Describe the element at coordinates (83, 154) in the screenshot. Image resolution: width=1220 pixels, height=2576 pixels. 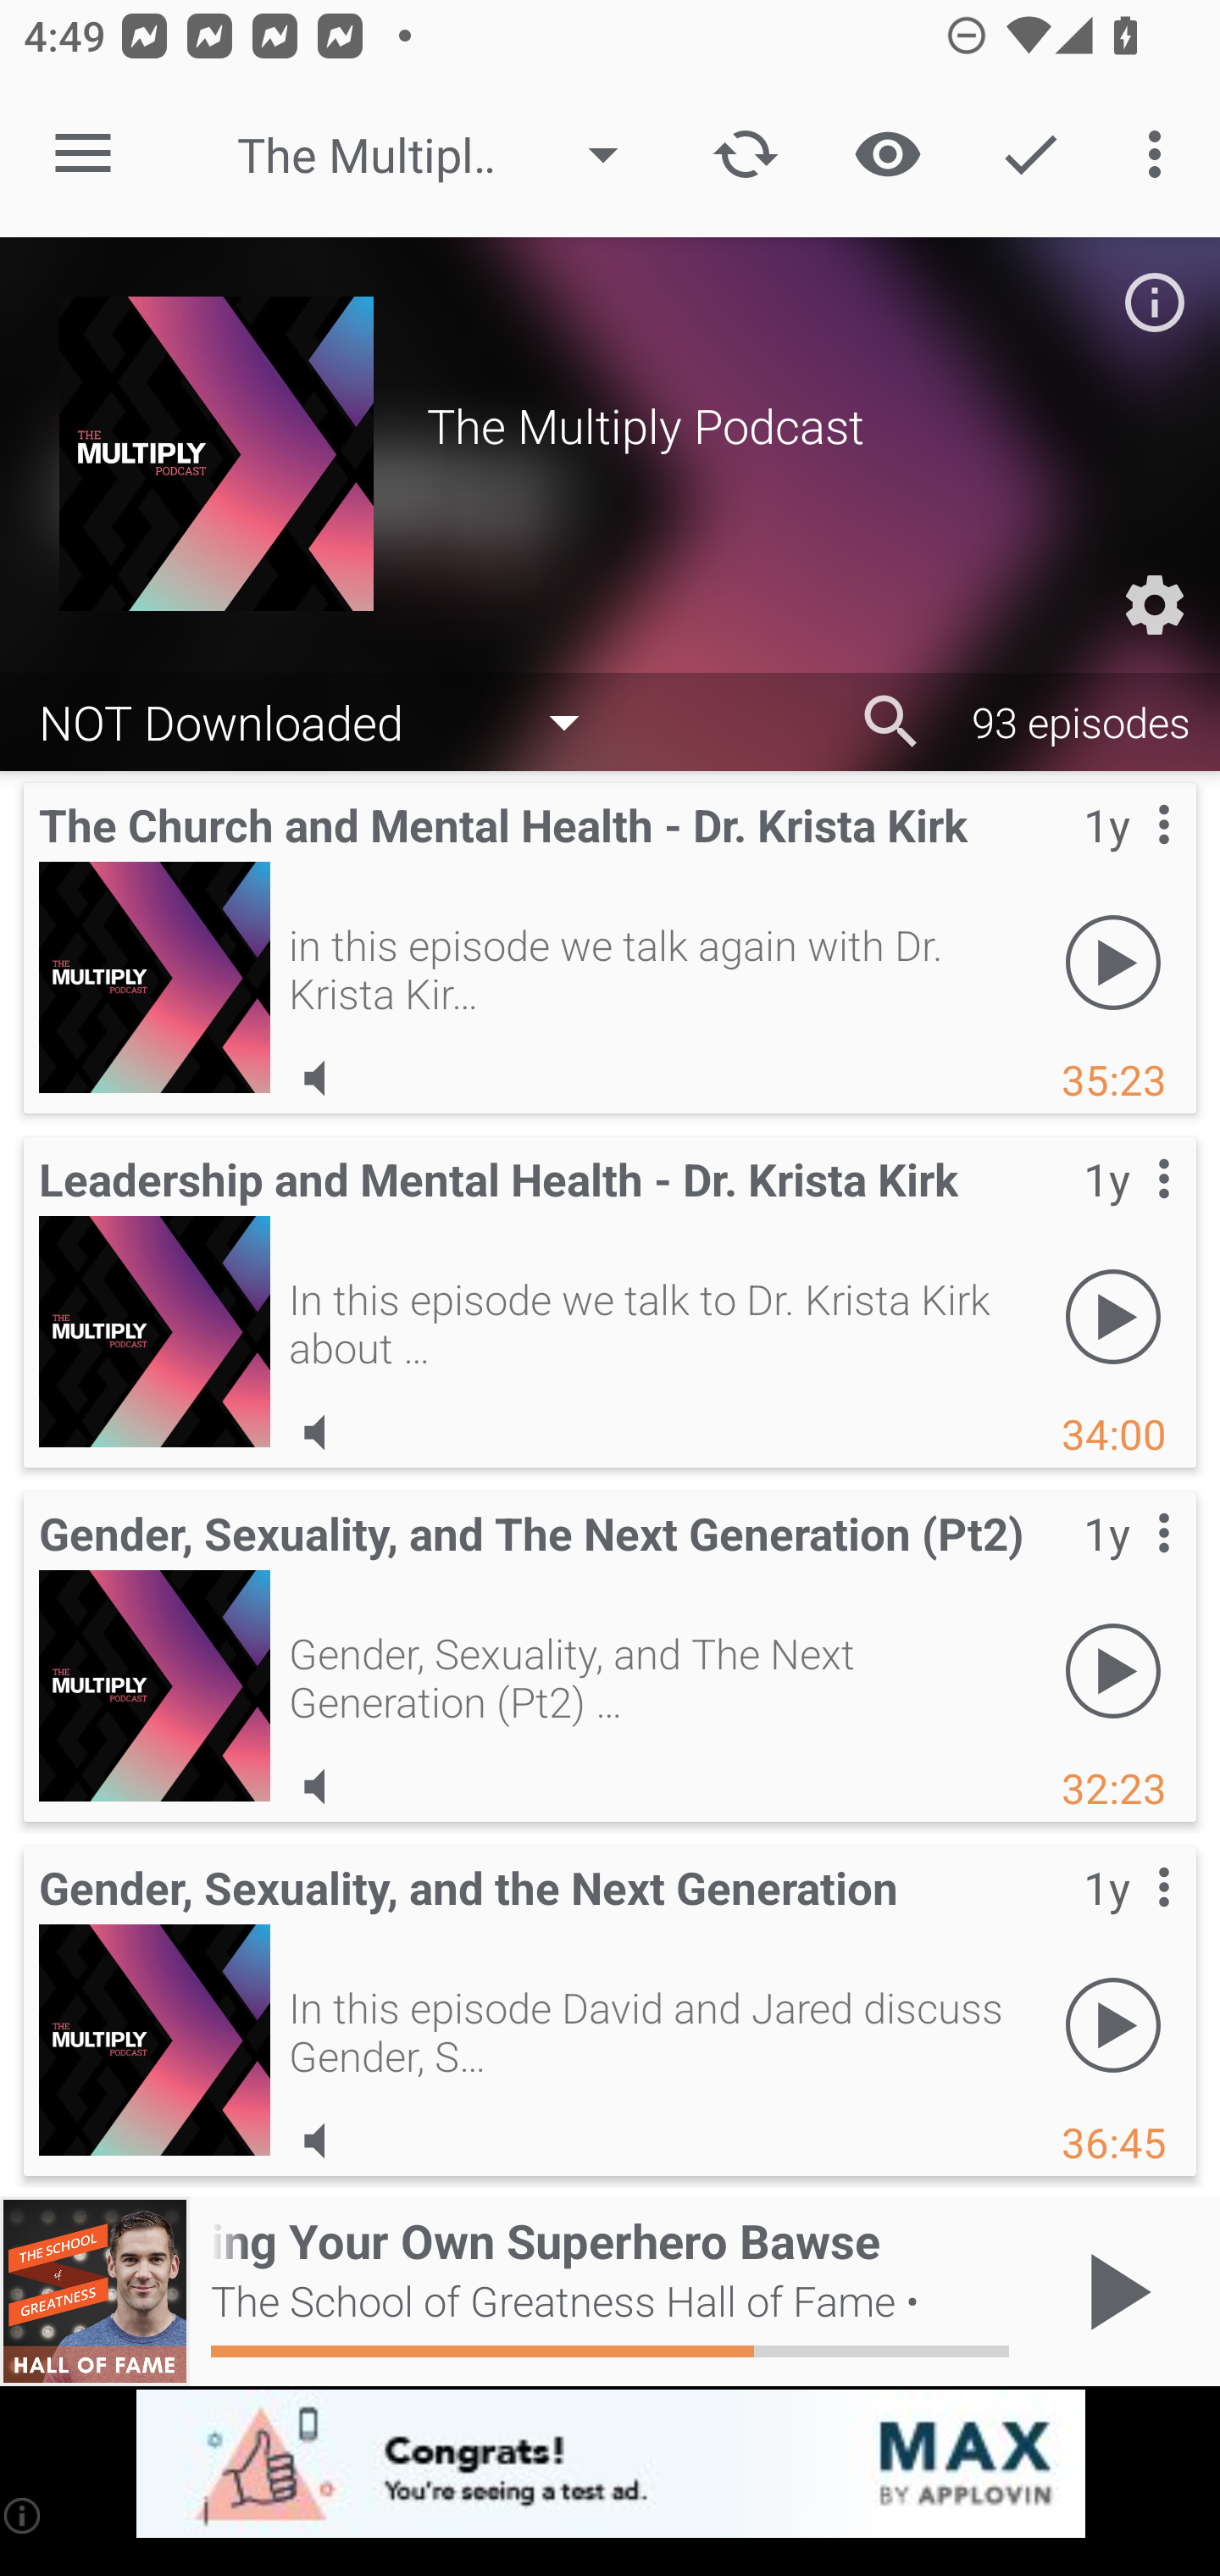
I see `Open navigation sidebar` at that location.